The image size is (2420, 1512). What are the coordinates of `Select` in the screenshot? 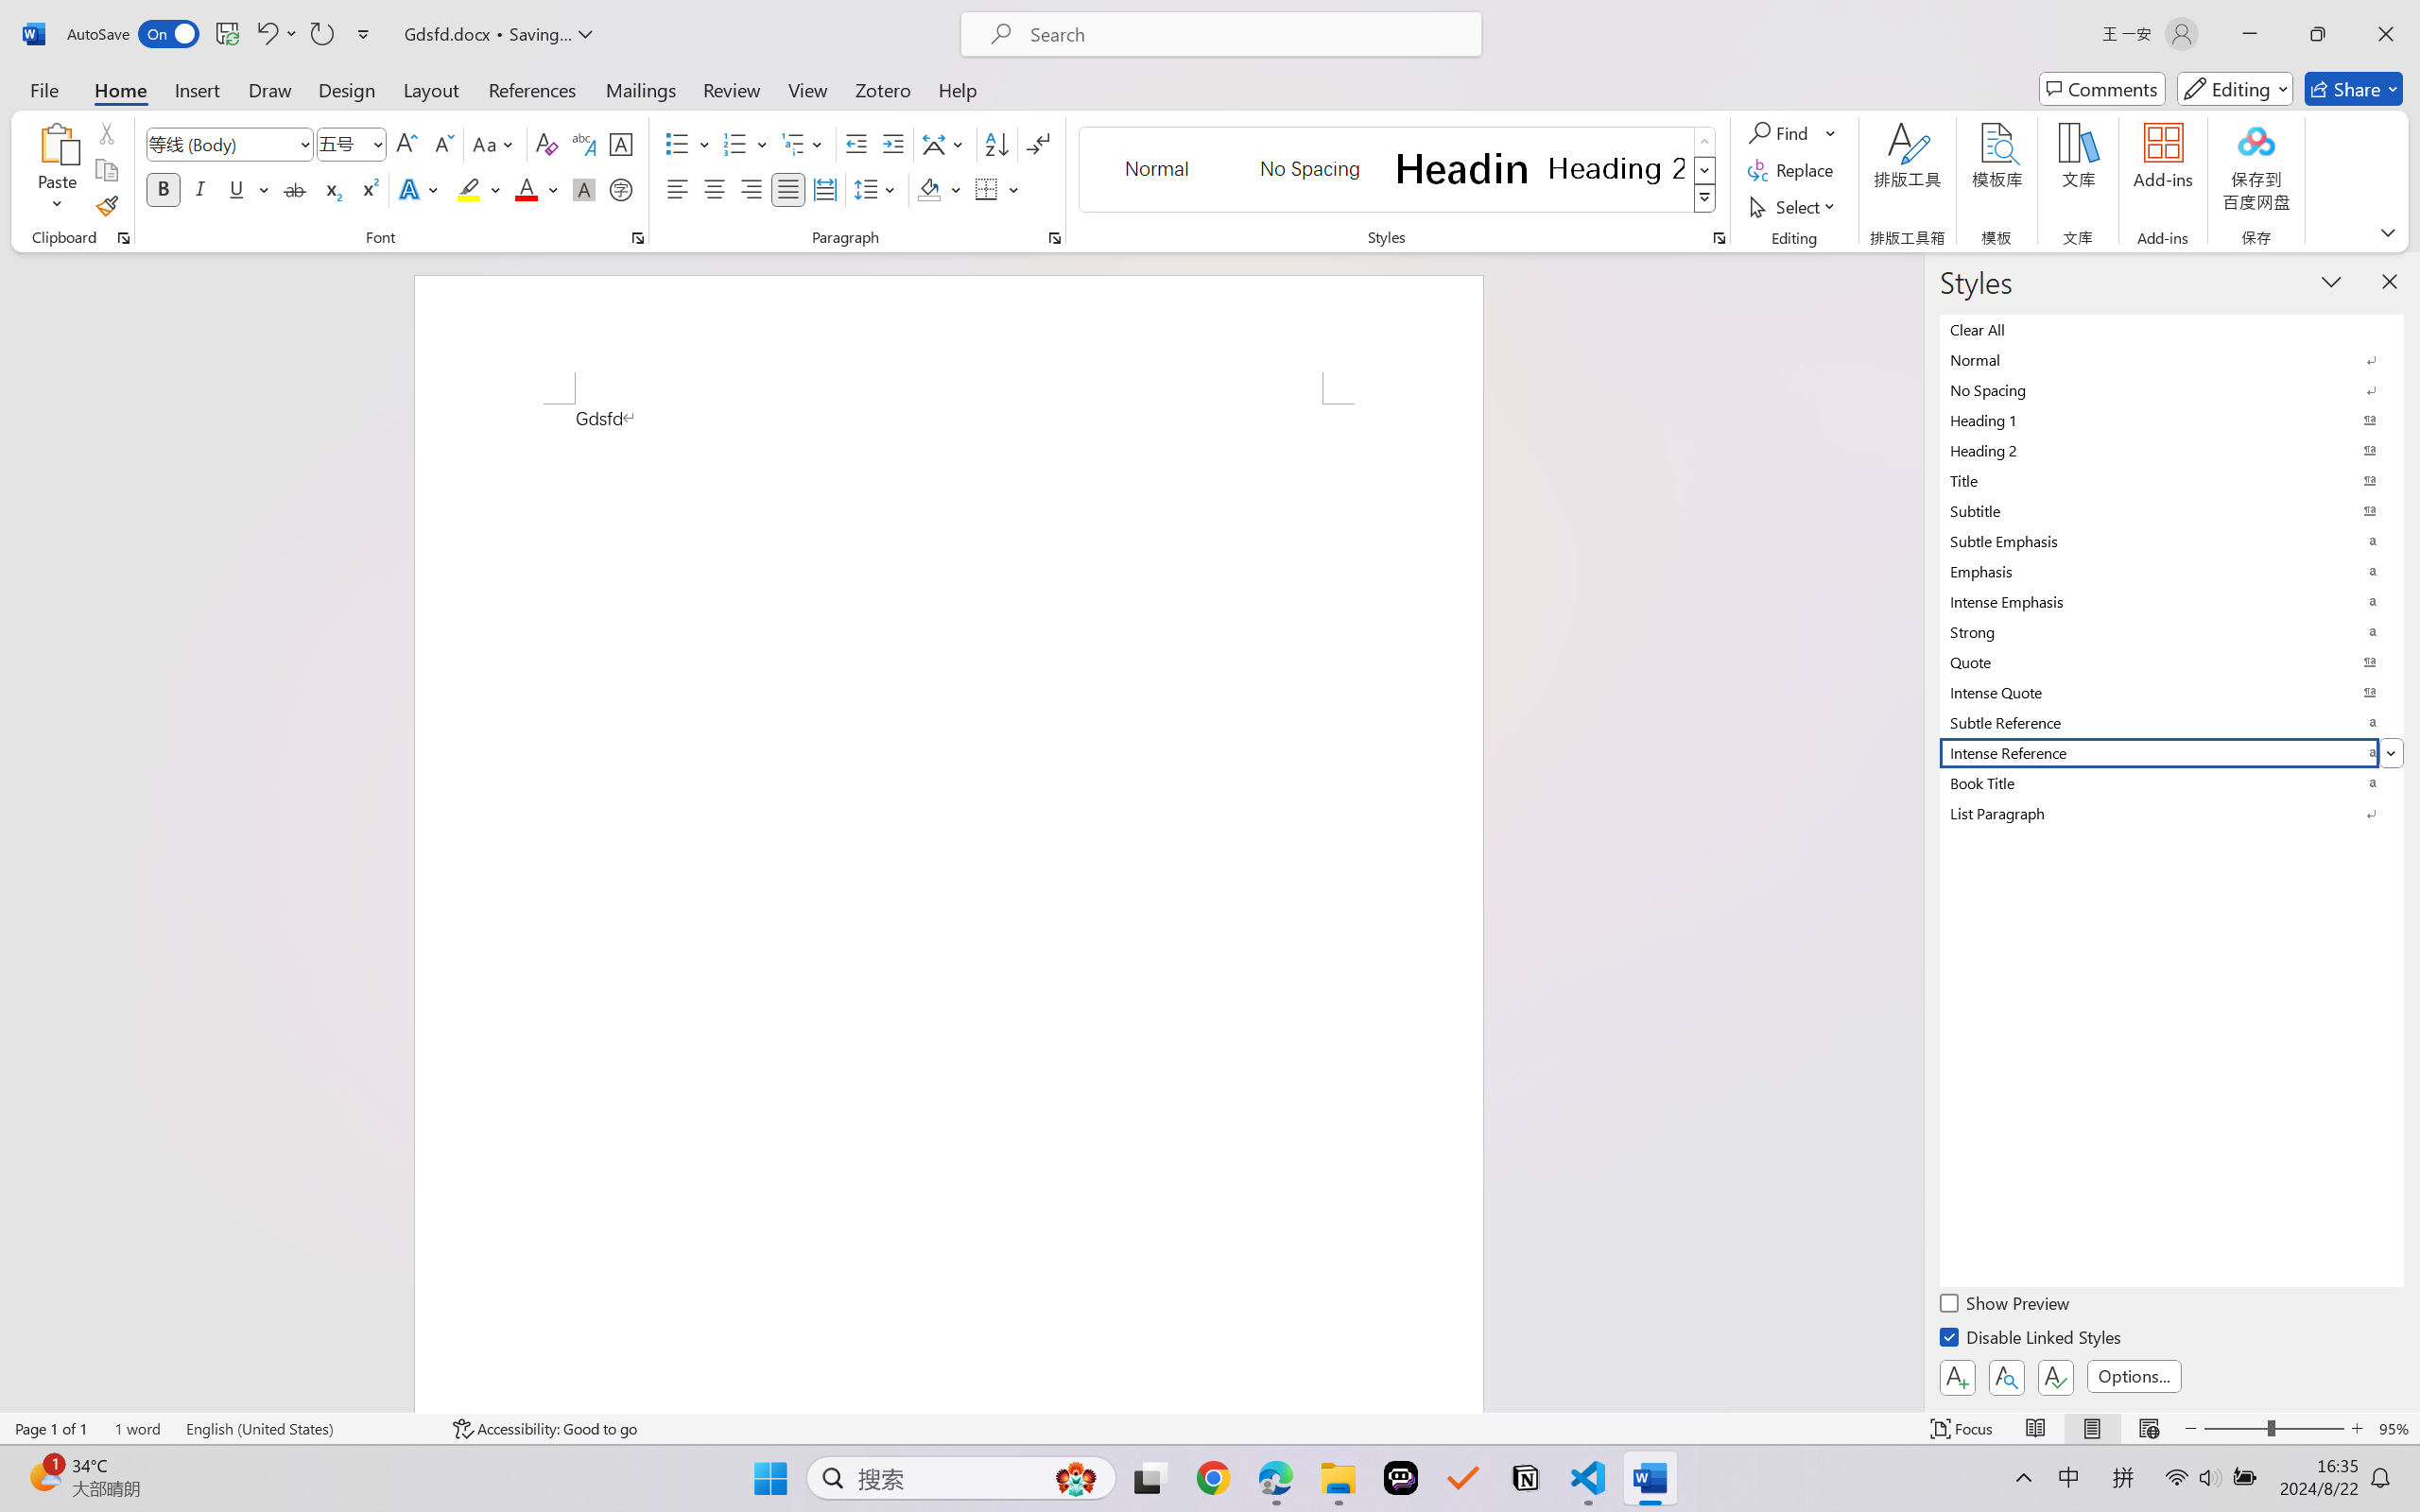 It's located at (1795, 206).